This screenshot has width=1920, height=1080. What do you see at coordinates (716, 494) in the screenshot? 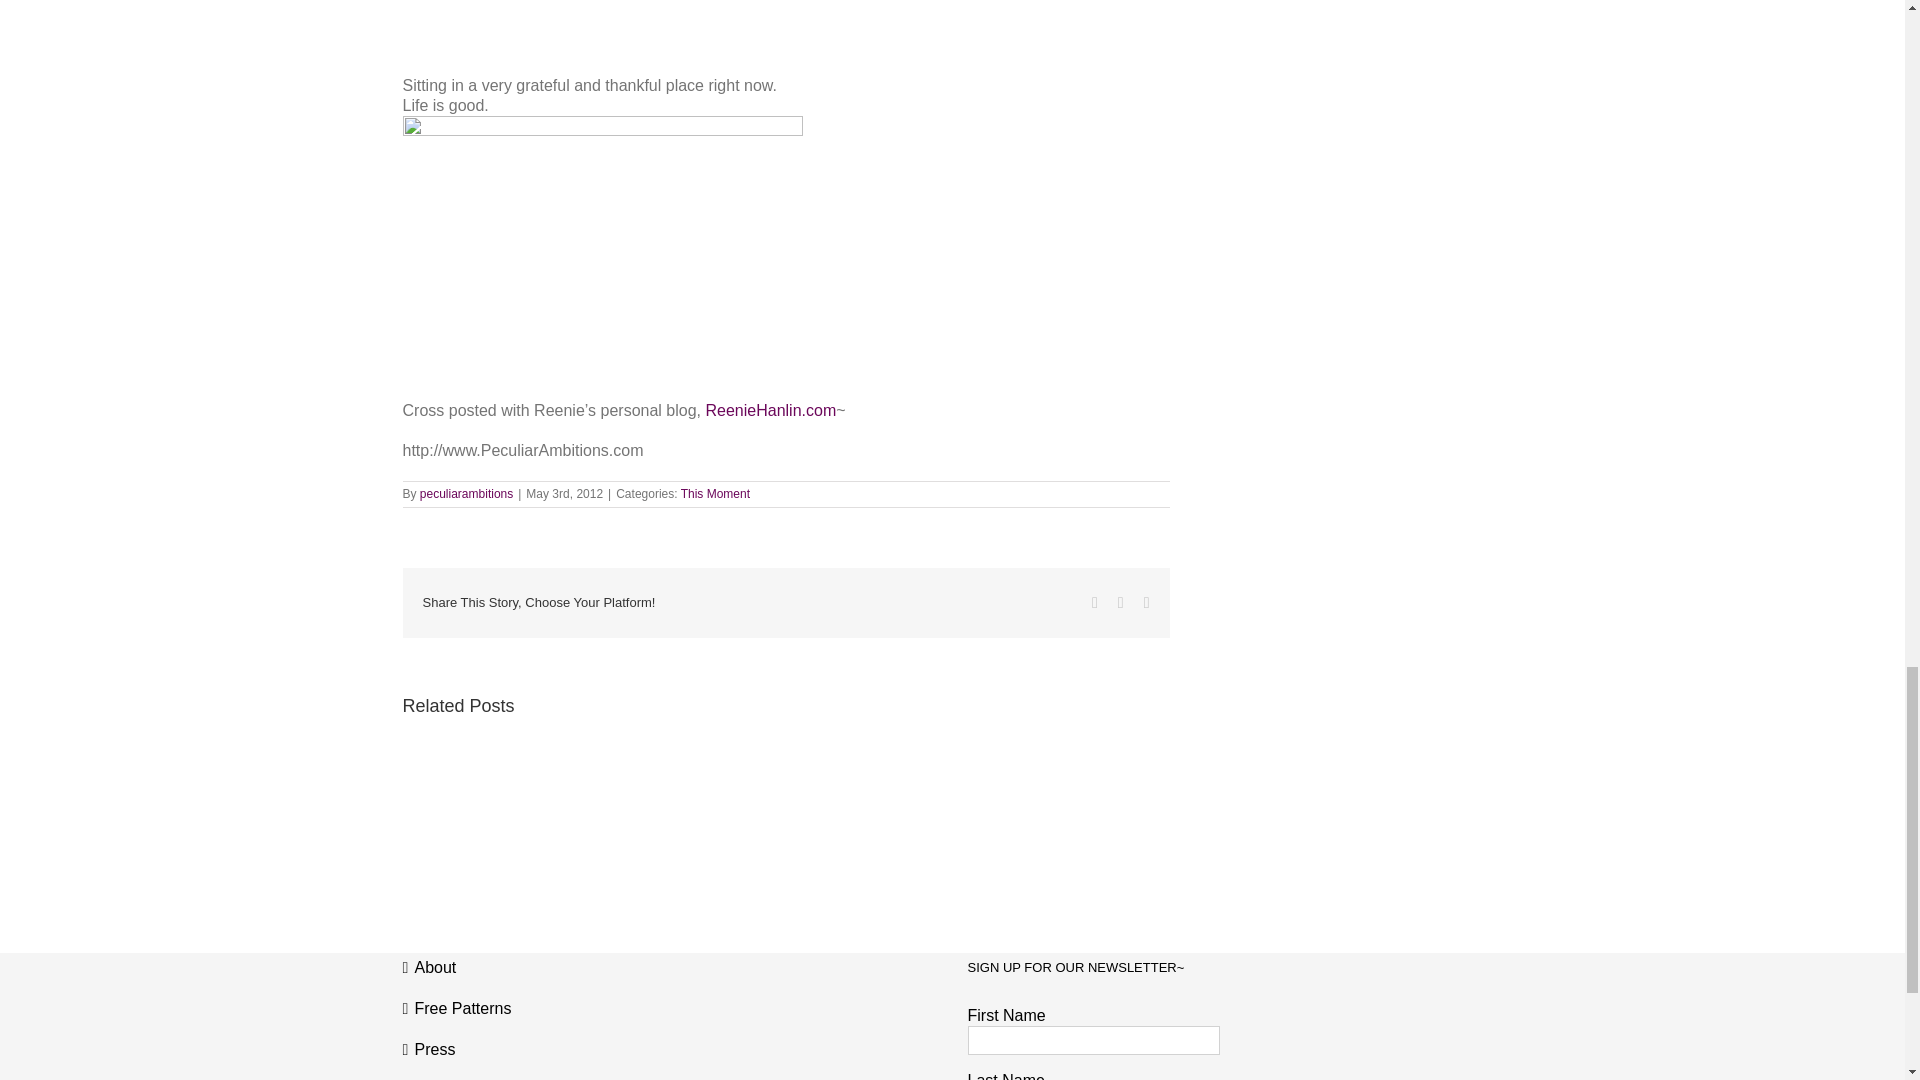
I see `This Moment` at bounding box center [716, 494].